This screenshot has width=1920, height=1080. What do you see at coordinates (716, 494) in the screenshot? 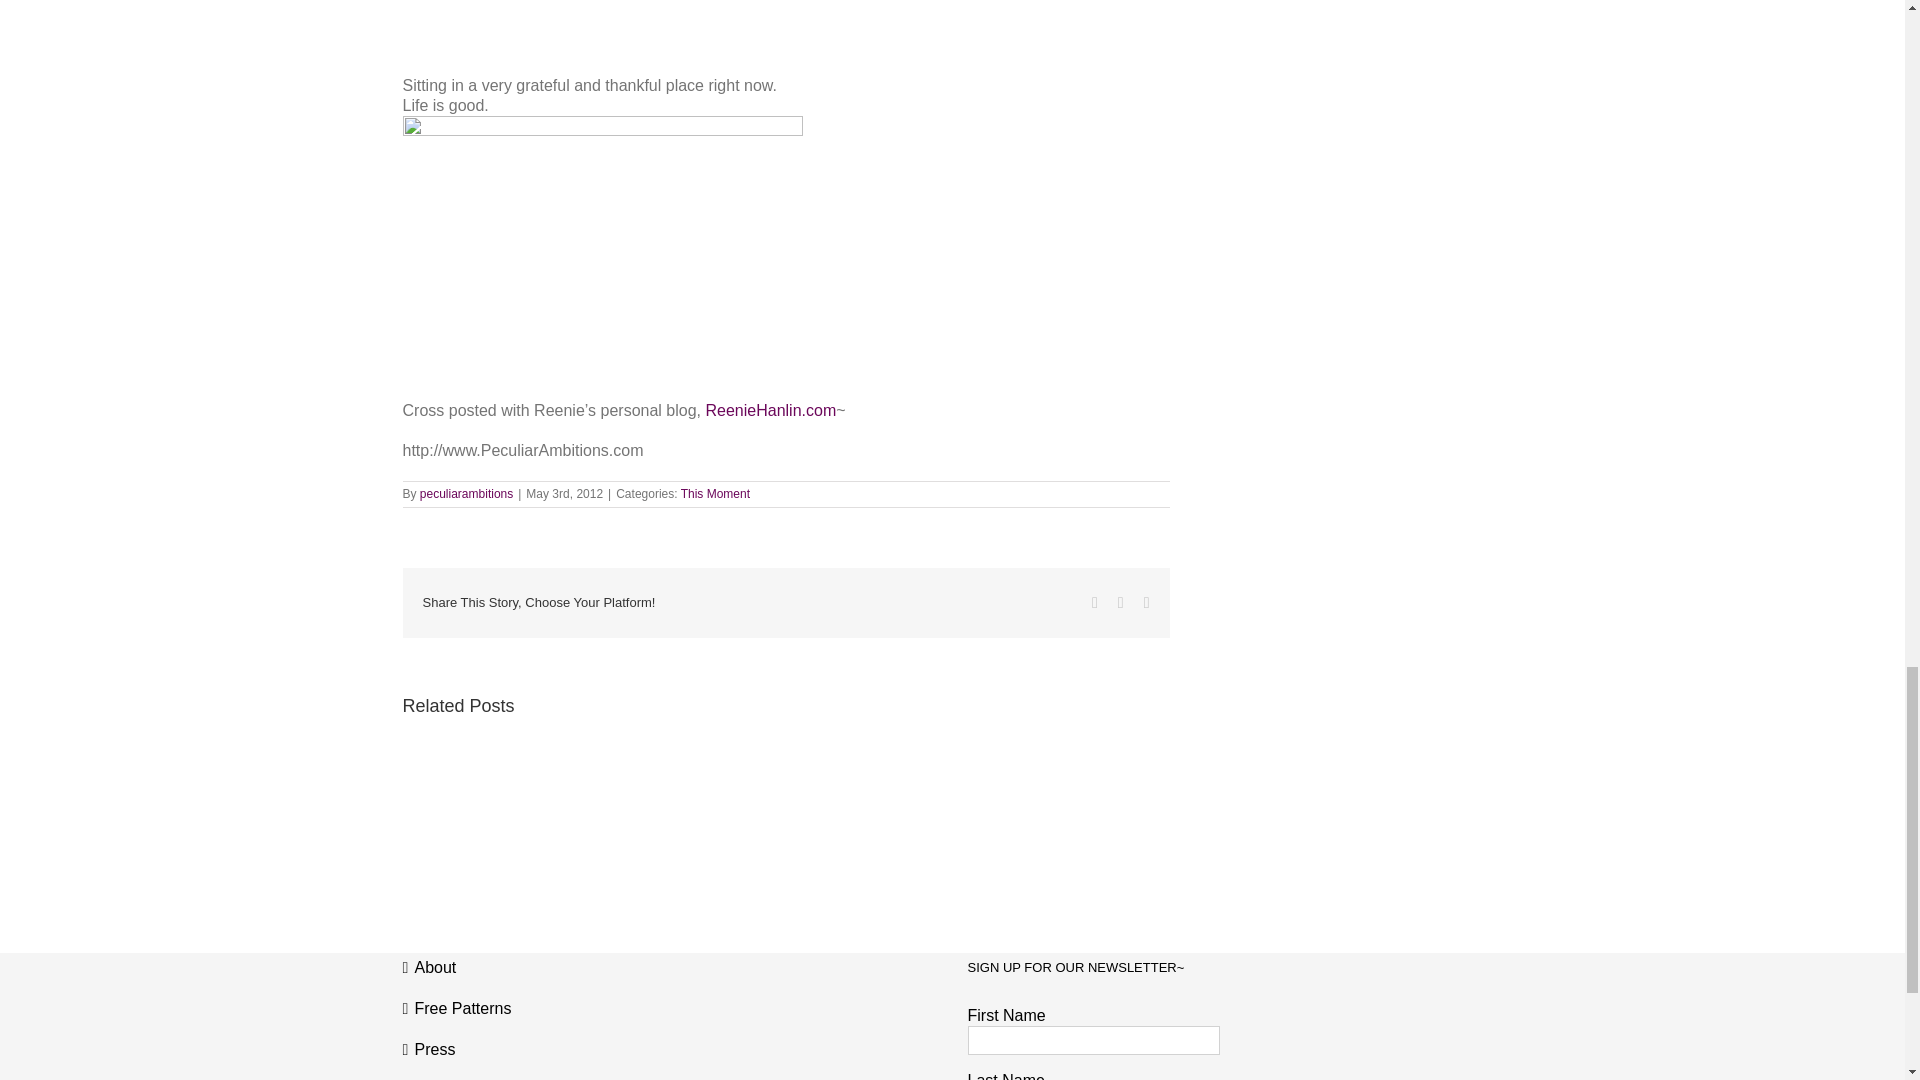
I see `This Moment` at bounding box center [716, 494].